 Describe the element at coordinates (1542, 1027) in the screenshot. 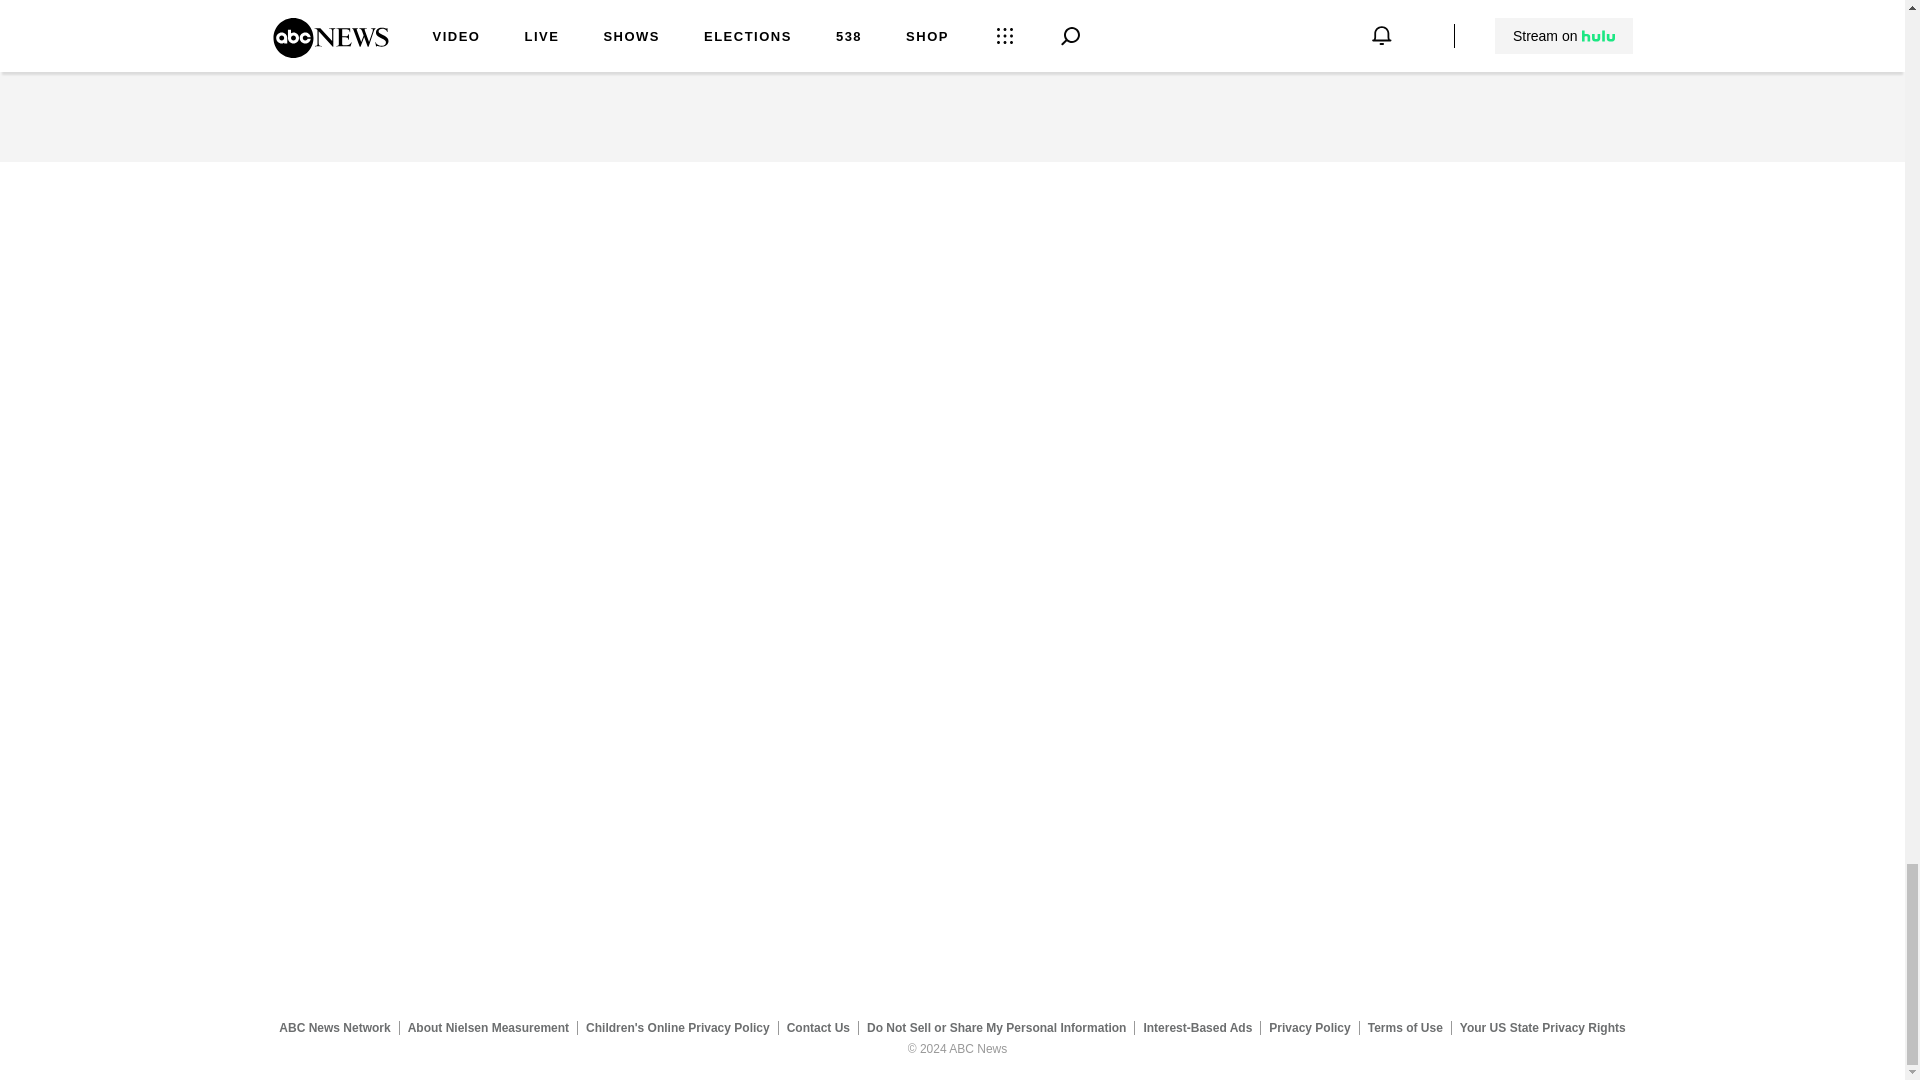

I see `Your US State Privacy Rights` at that location.